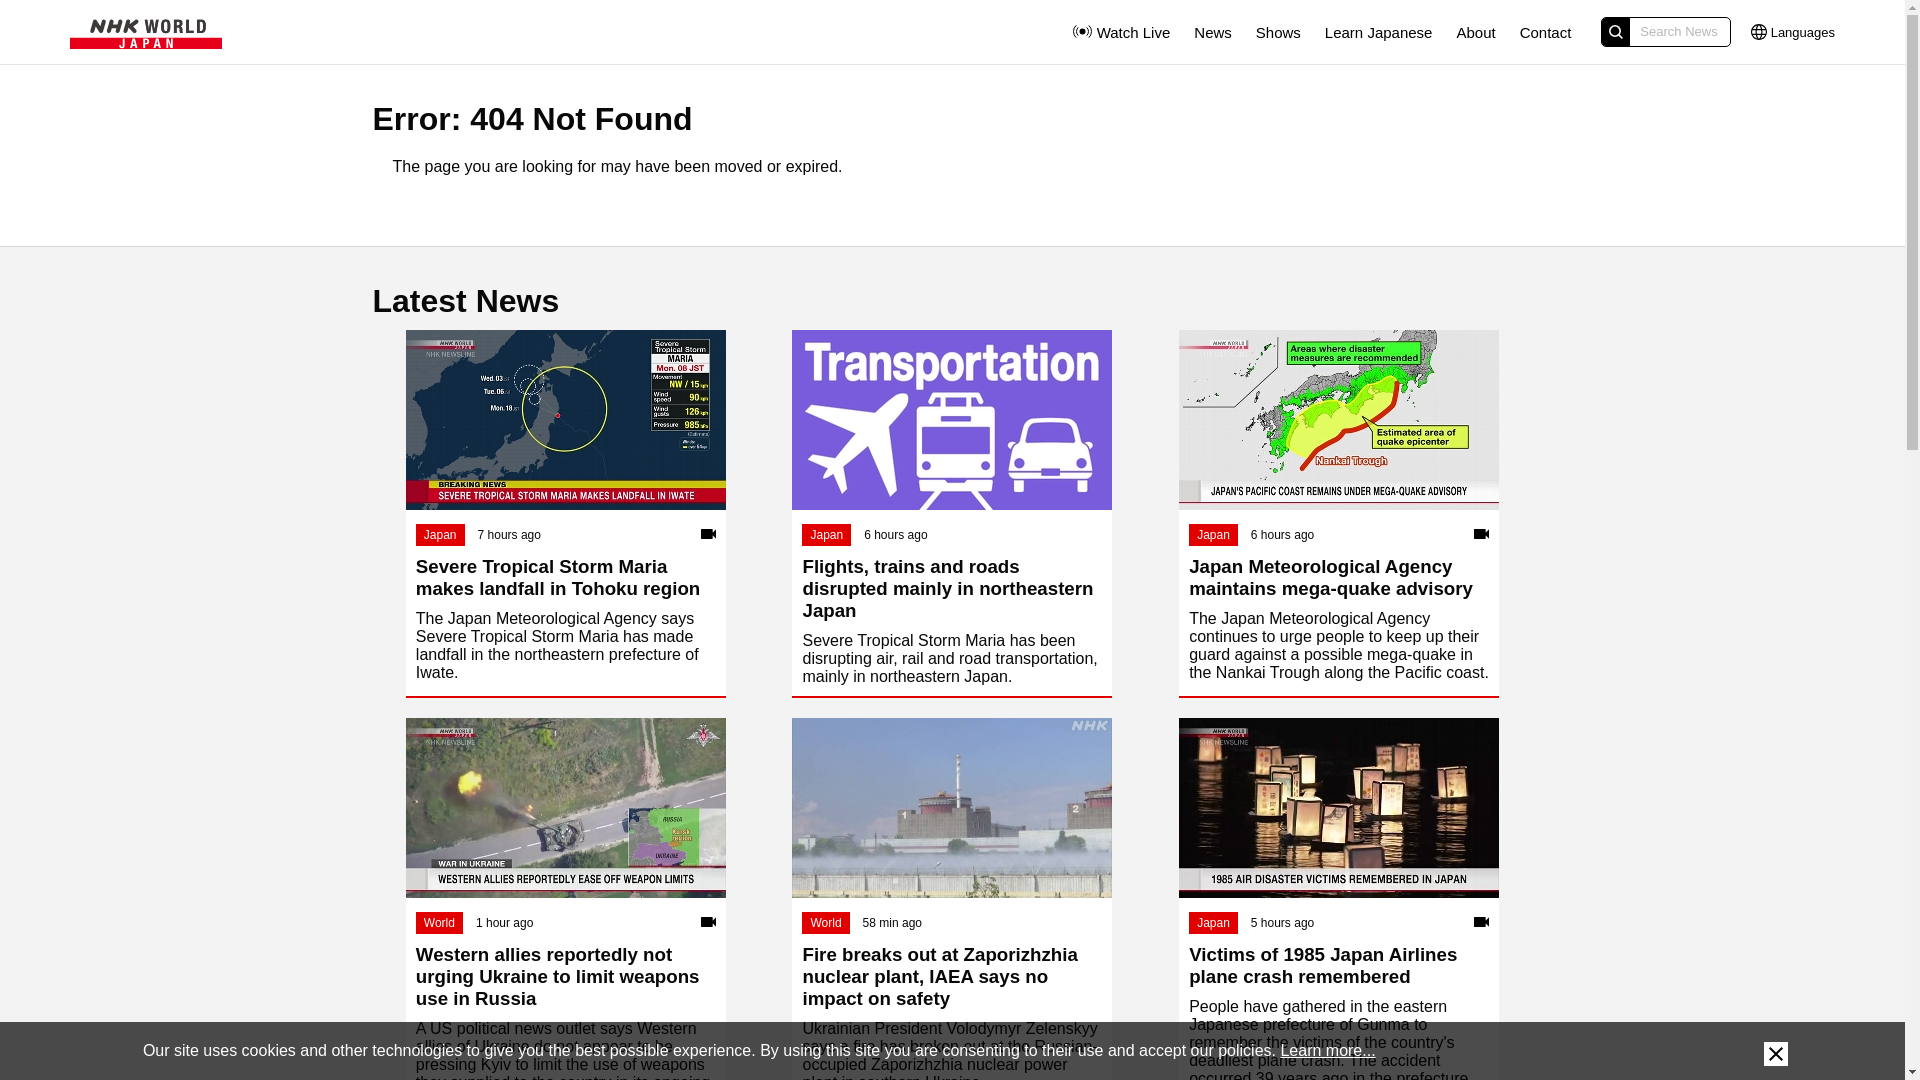  Describe the element at coordinates (1213, 32) in the screenshot. I see `News` at that location.